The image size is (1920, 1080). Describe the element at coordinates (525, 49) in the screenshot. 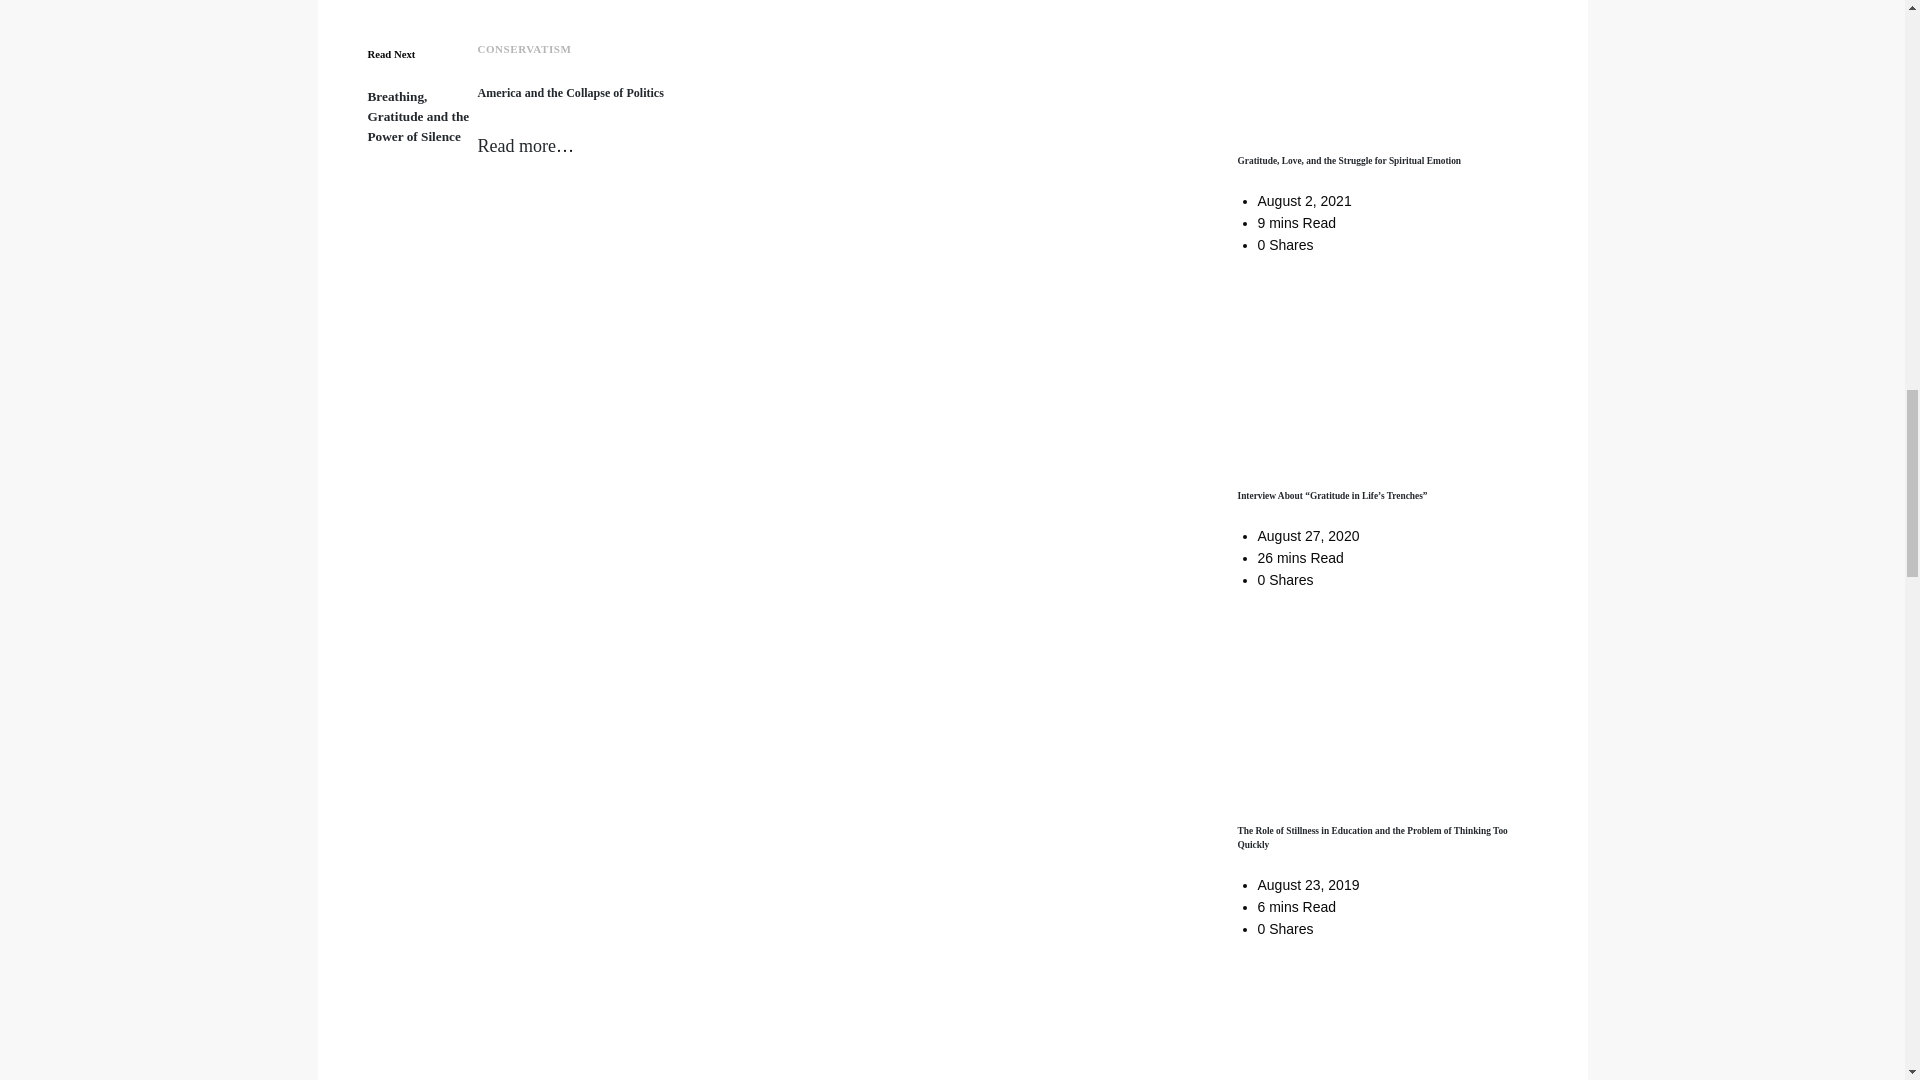

I see `CONSERVATISM` at that location.